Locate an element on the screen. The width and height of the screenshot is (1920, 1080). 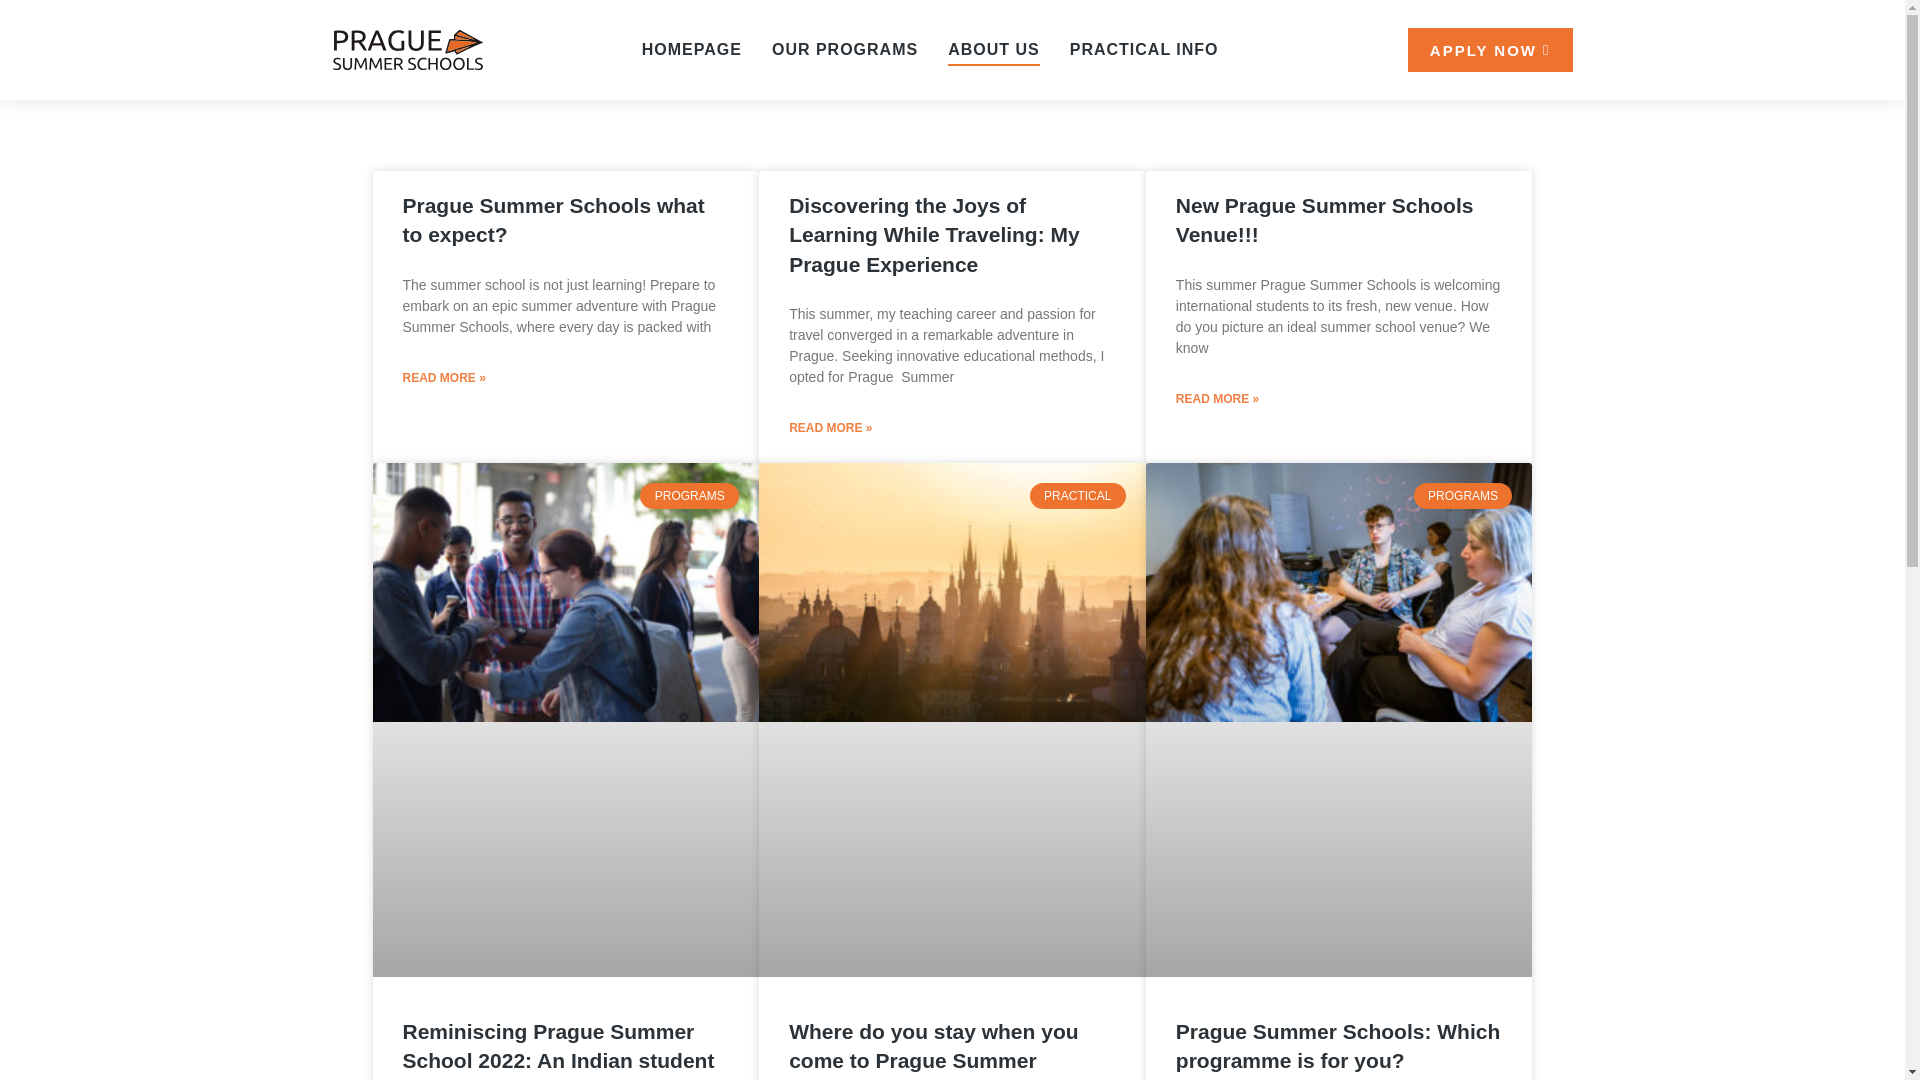
Where do you stay when you come to Prague Summer School? is located at coordinates (933, 1050).